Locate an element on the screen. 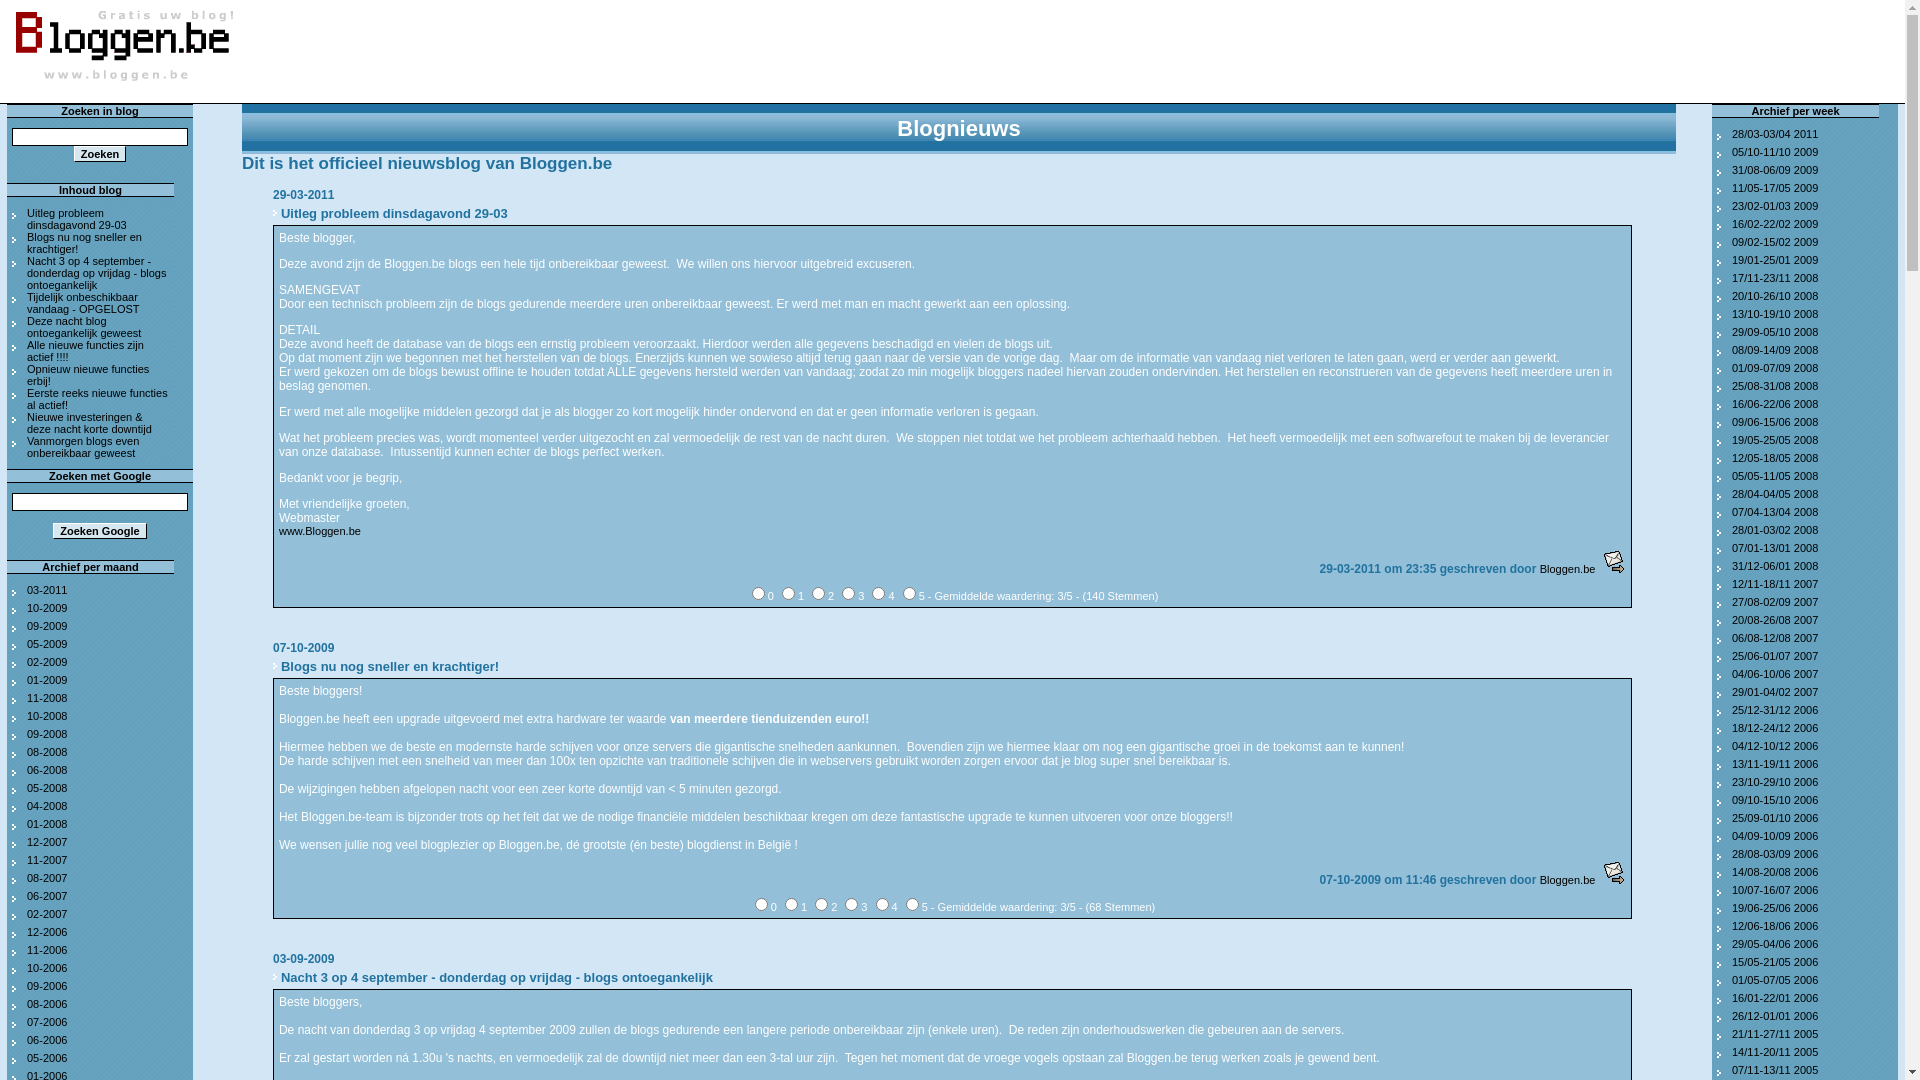  09/10-15/10 2006 is located at coordinates (1775, 800).